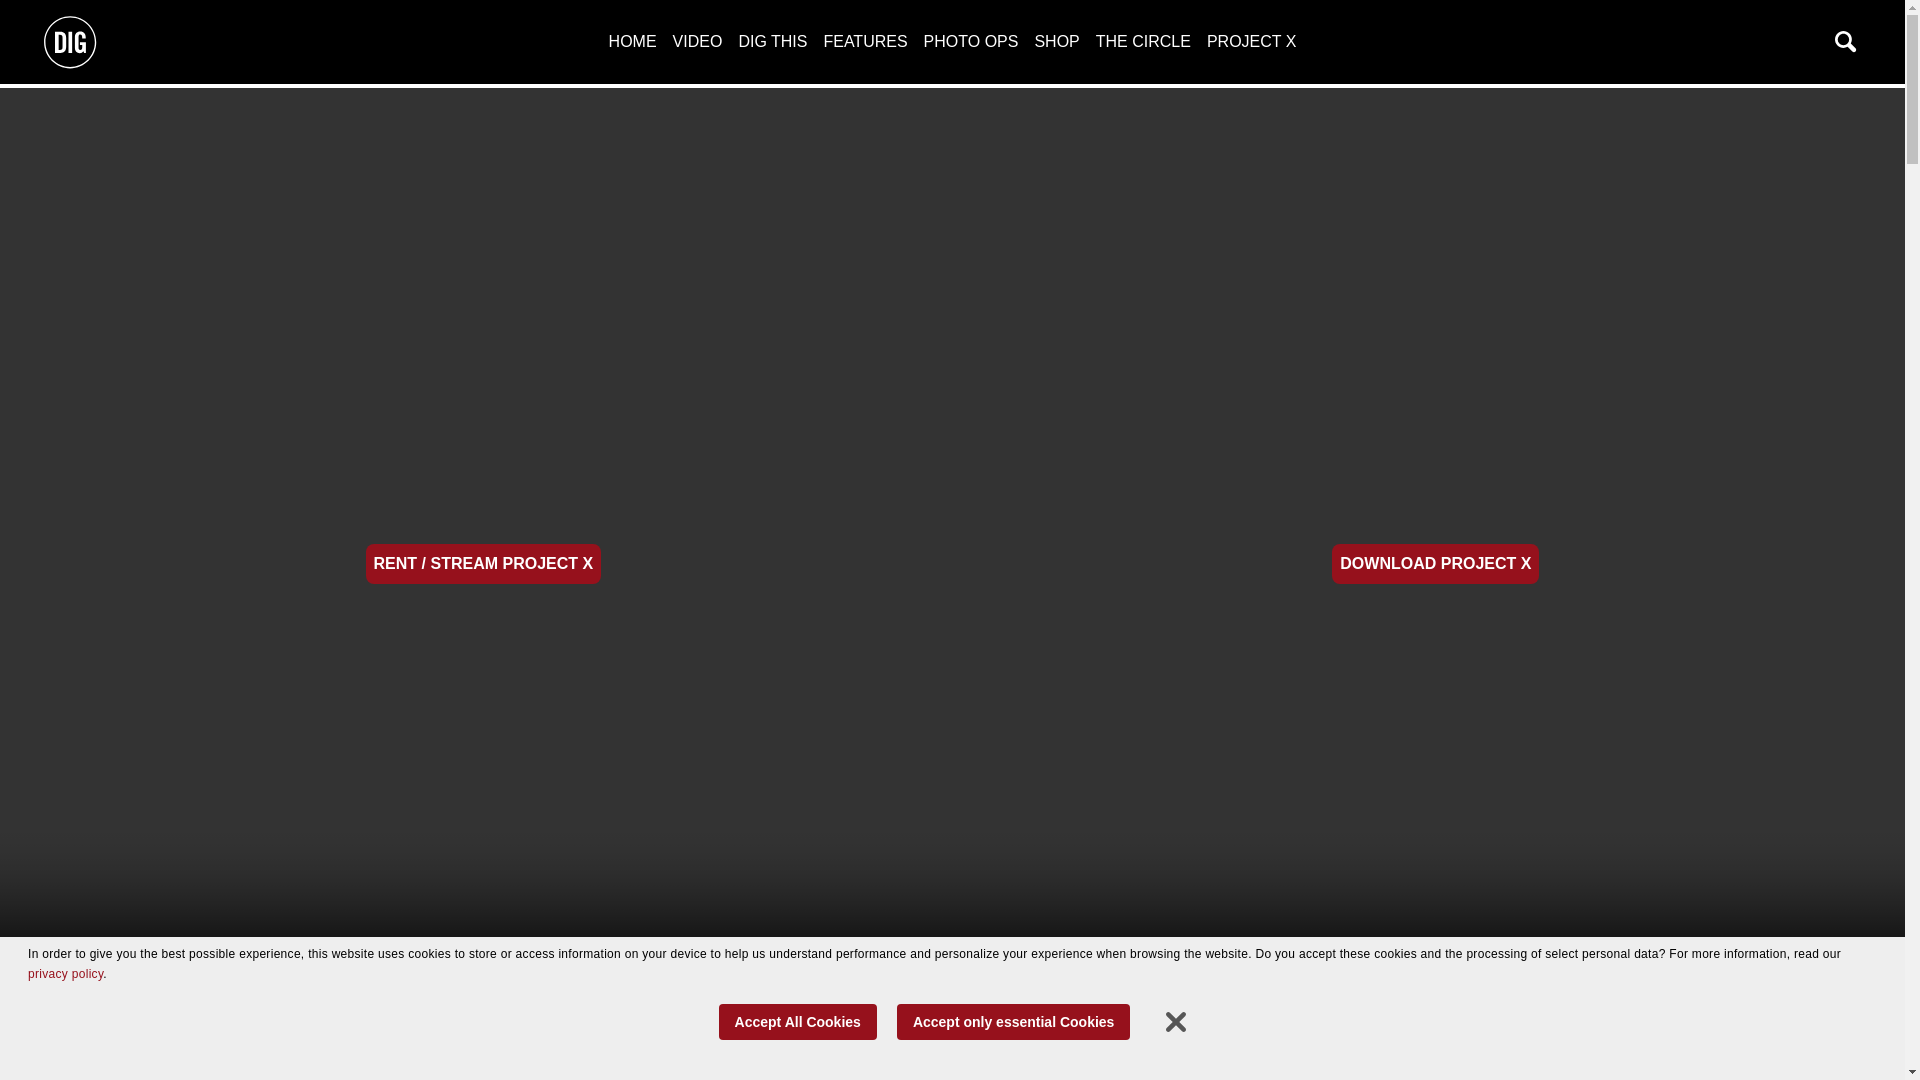  Describe the element at coordinates (772, 41) in the screenshot. I see `DIG THIS` at that location.